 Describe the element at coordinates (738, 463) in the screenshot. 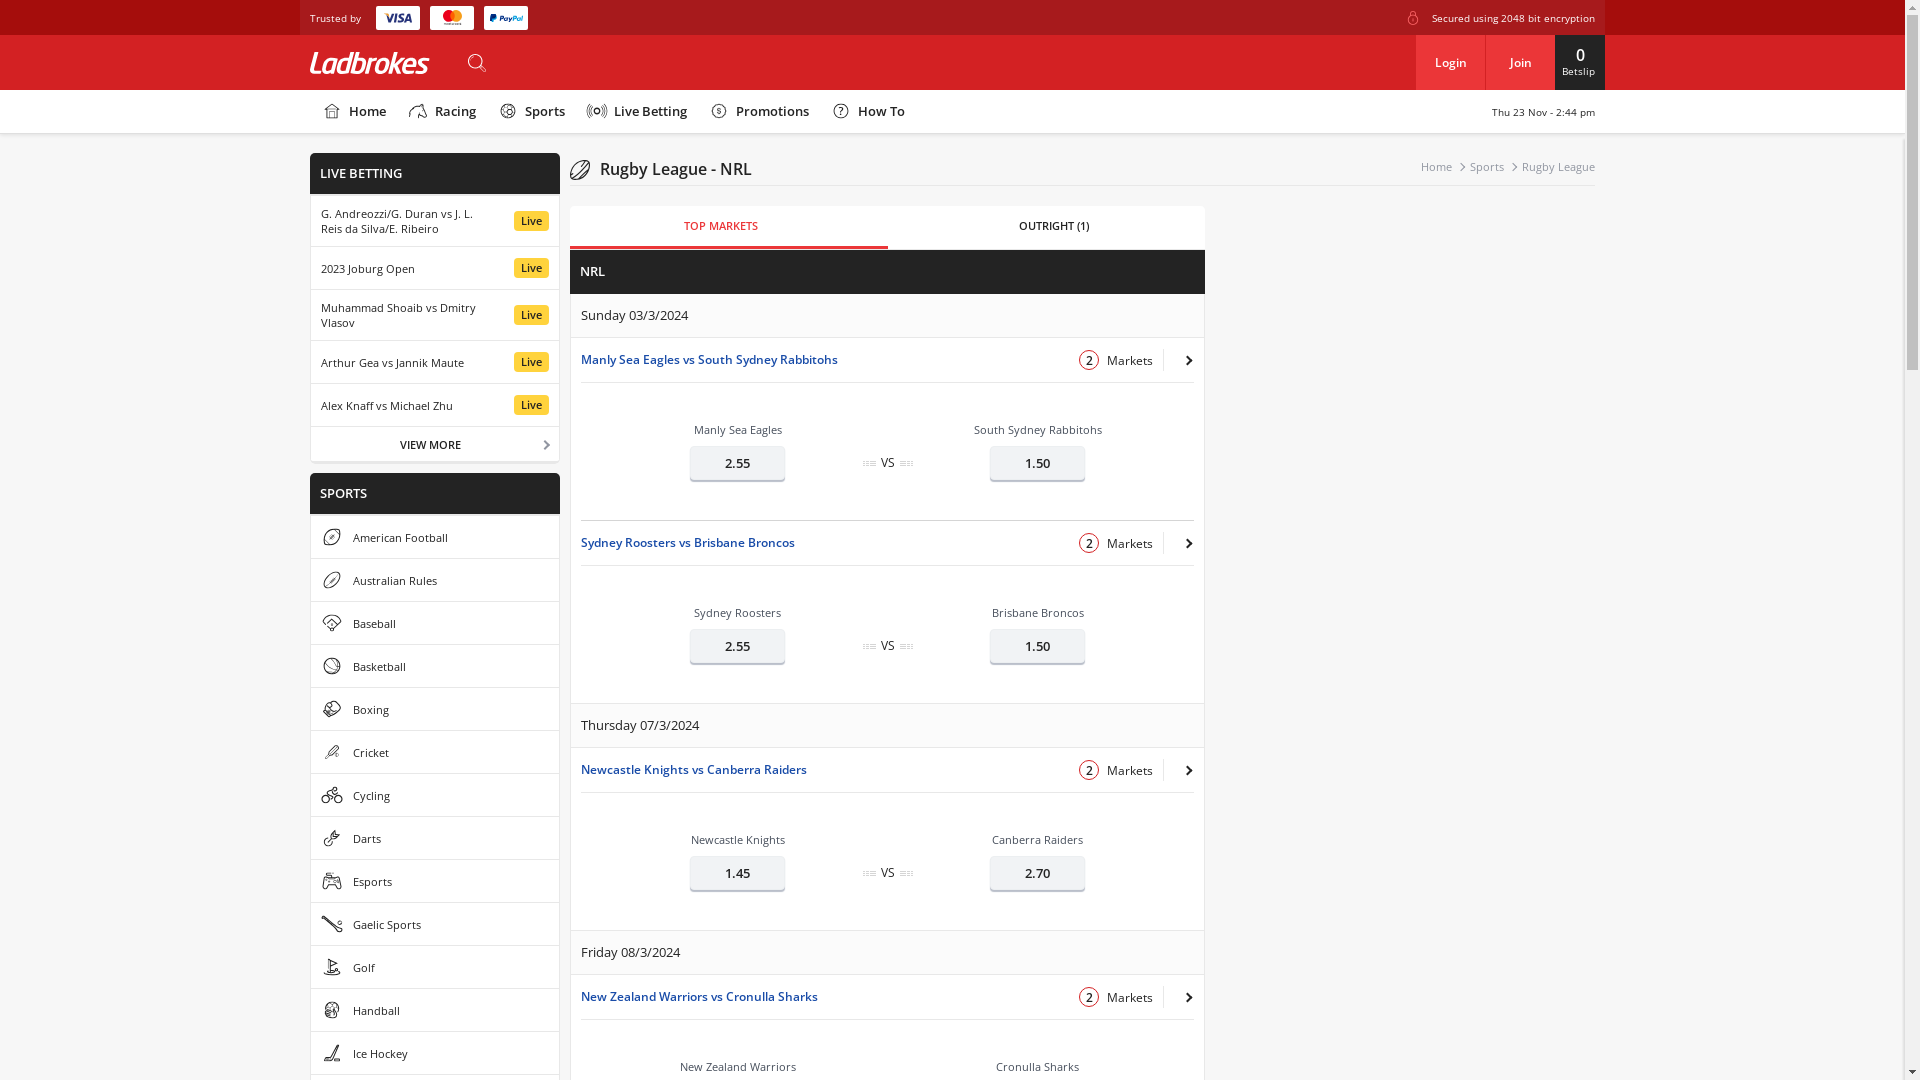

I see `2.55` at that location.